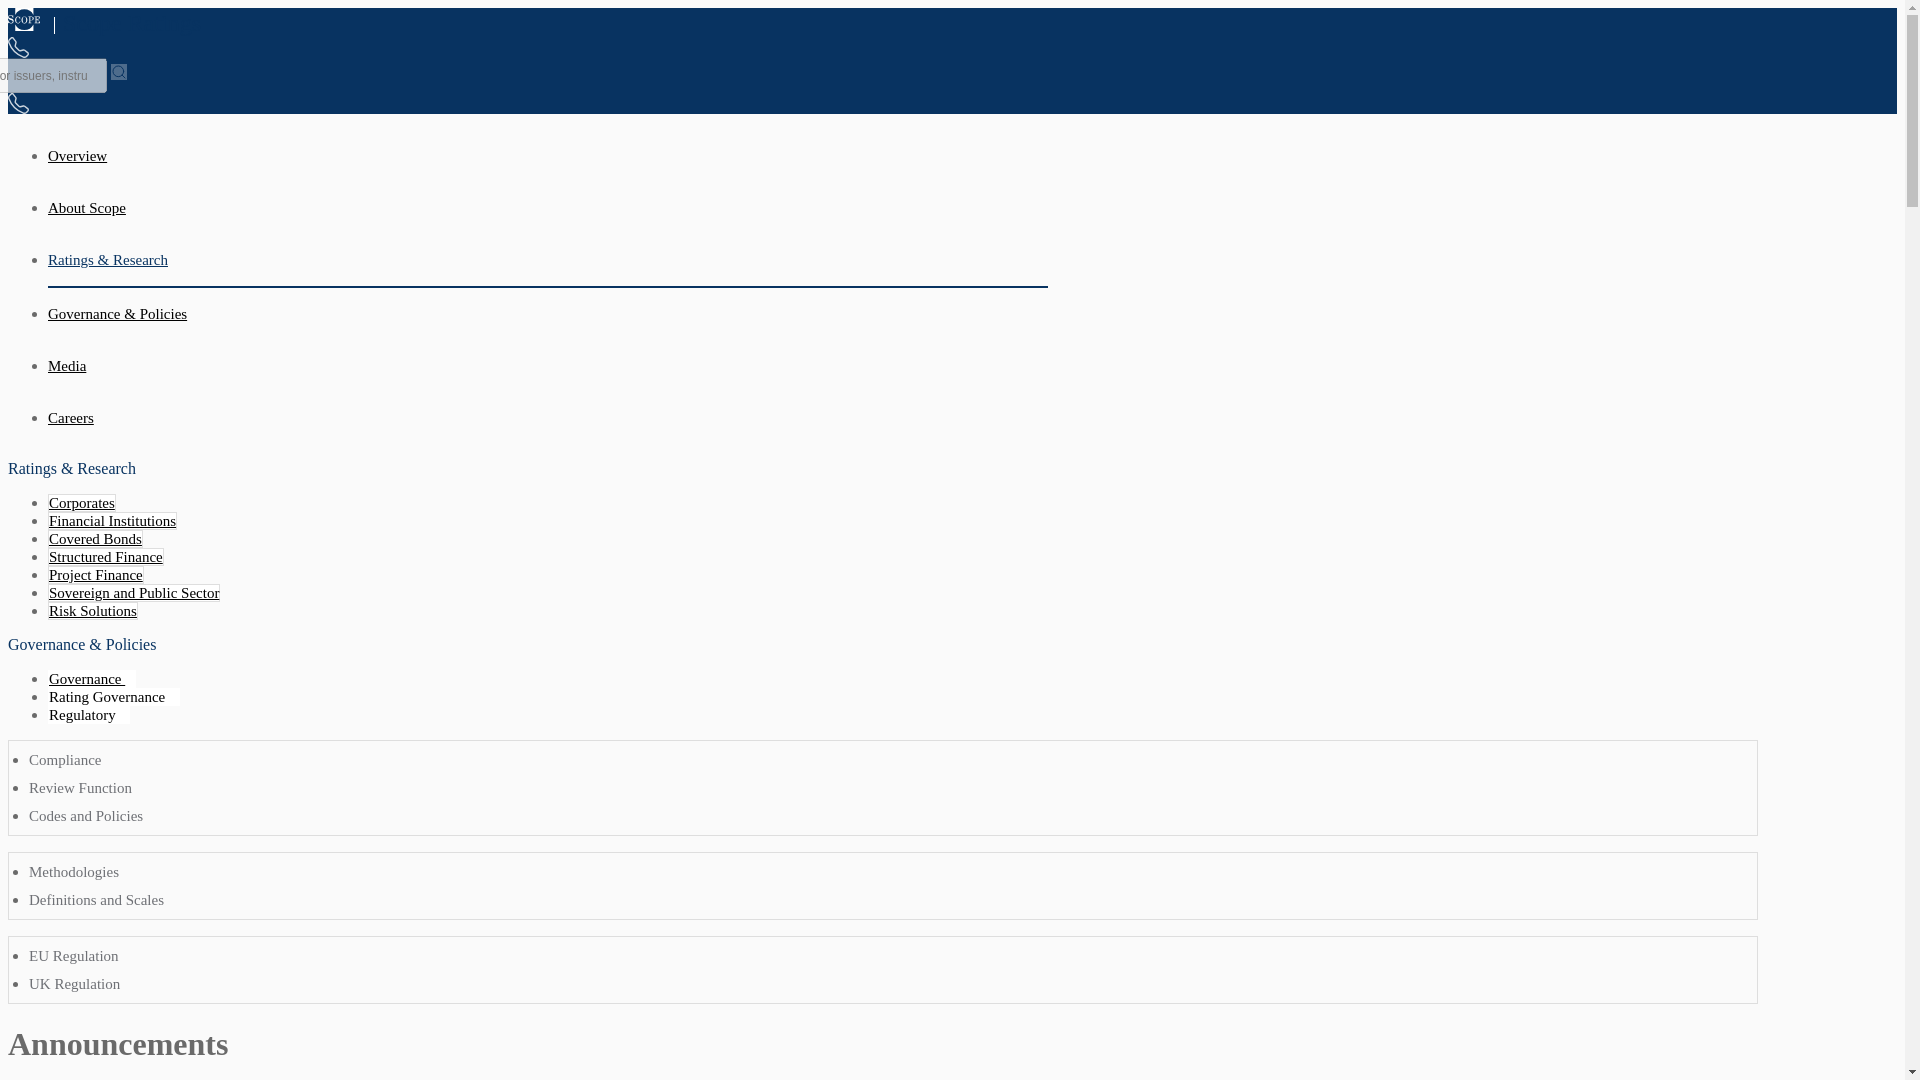  Describe the element at coordinates (82, 502) in the screenshot. I see `Corporates` at that location.